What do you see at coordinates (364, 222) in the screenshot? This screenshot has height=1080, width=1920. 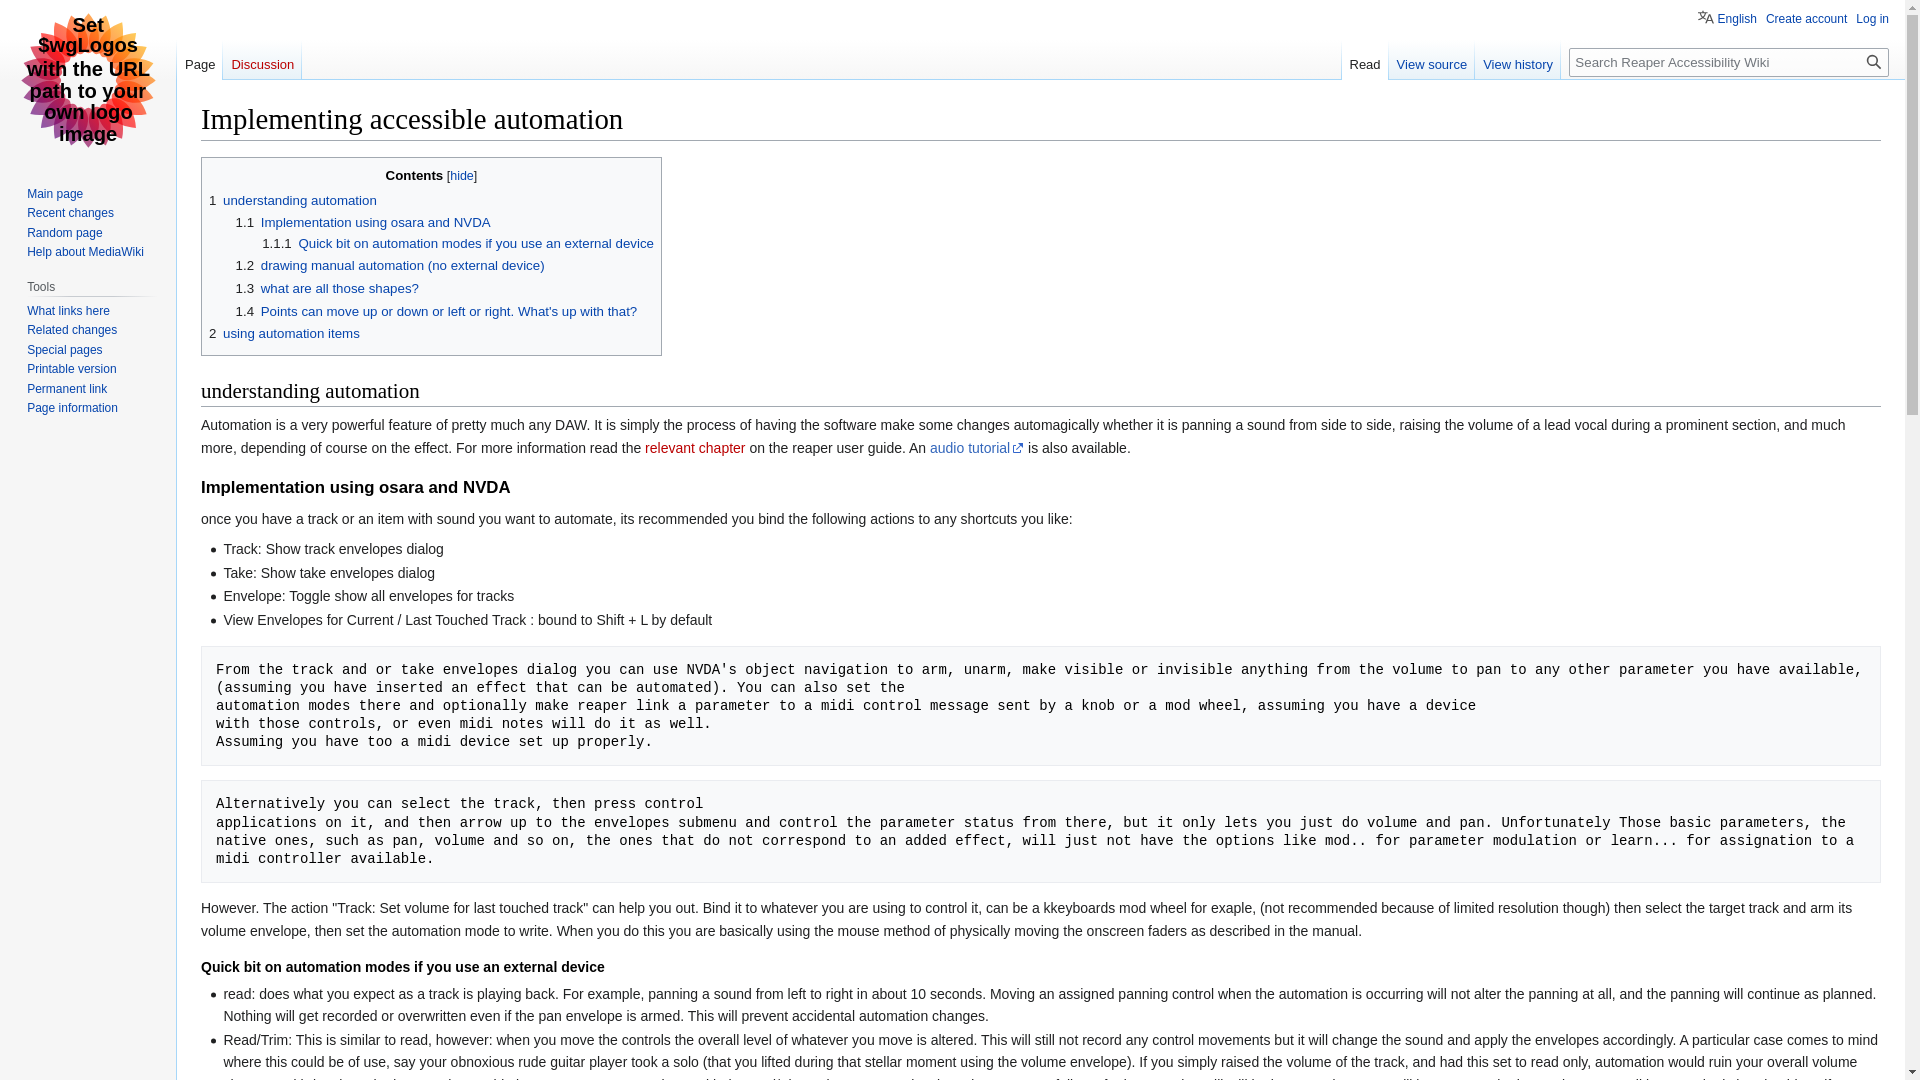 I see `1.1 Implementation using osara and NVDA` at bounding box center [364, 222].